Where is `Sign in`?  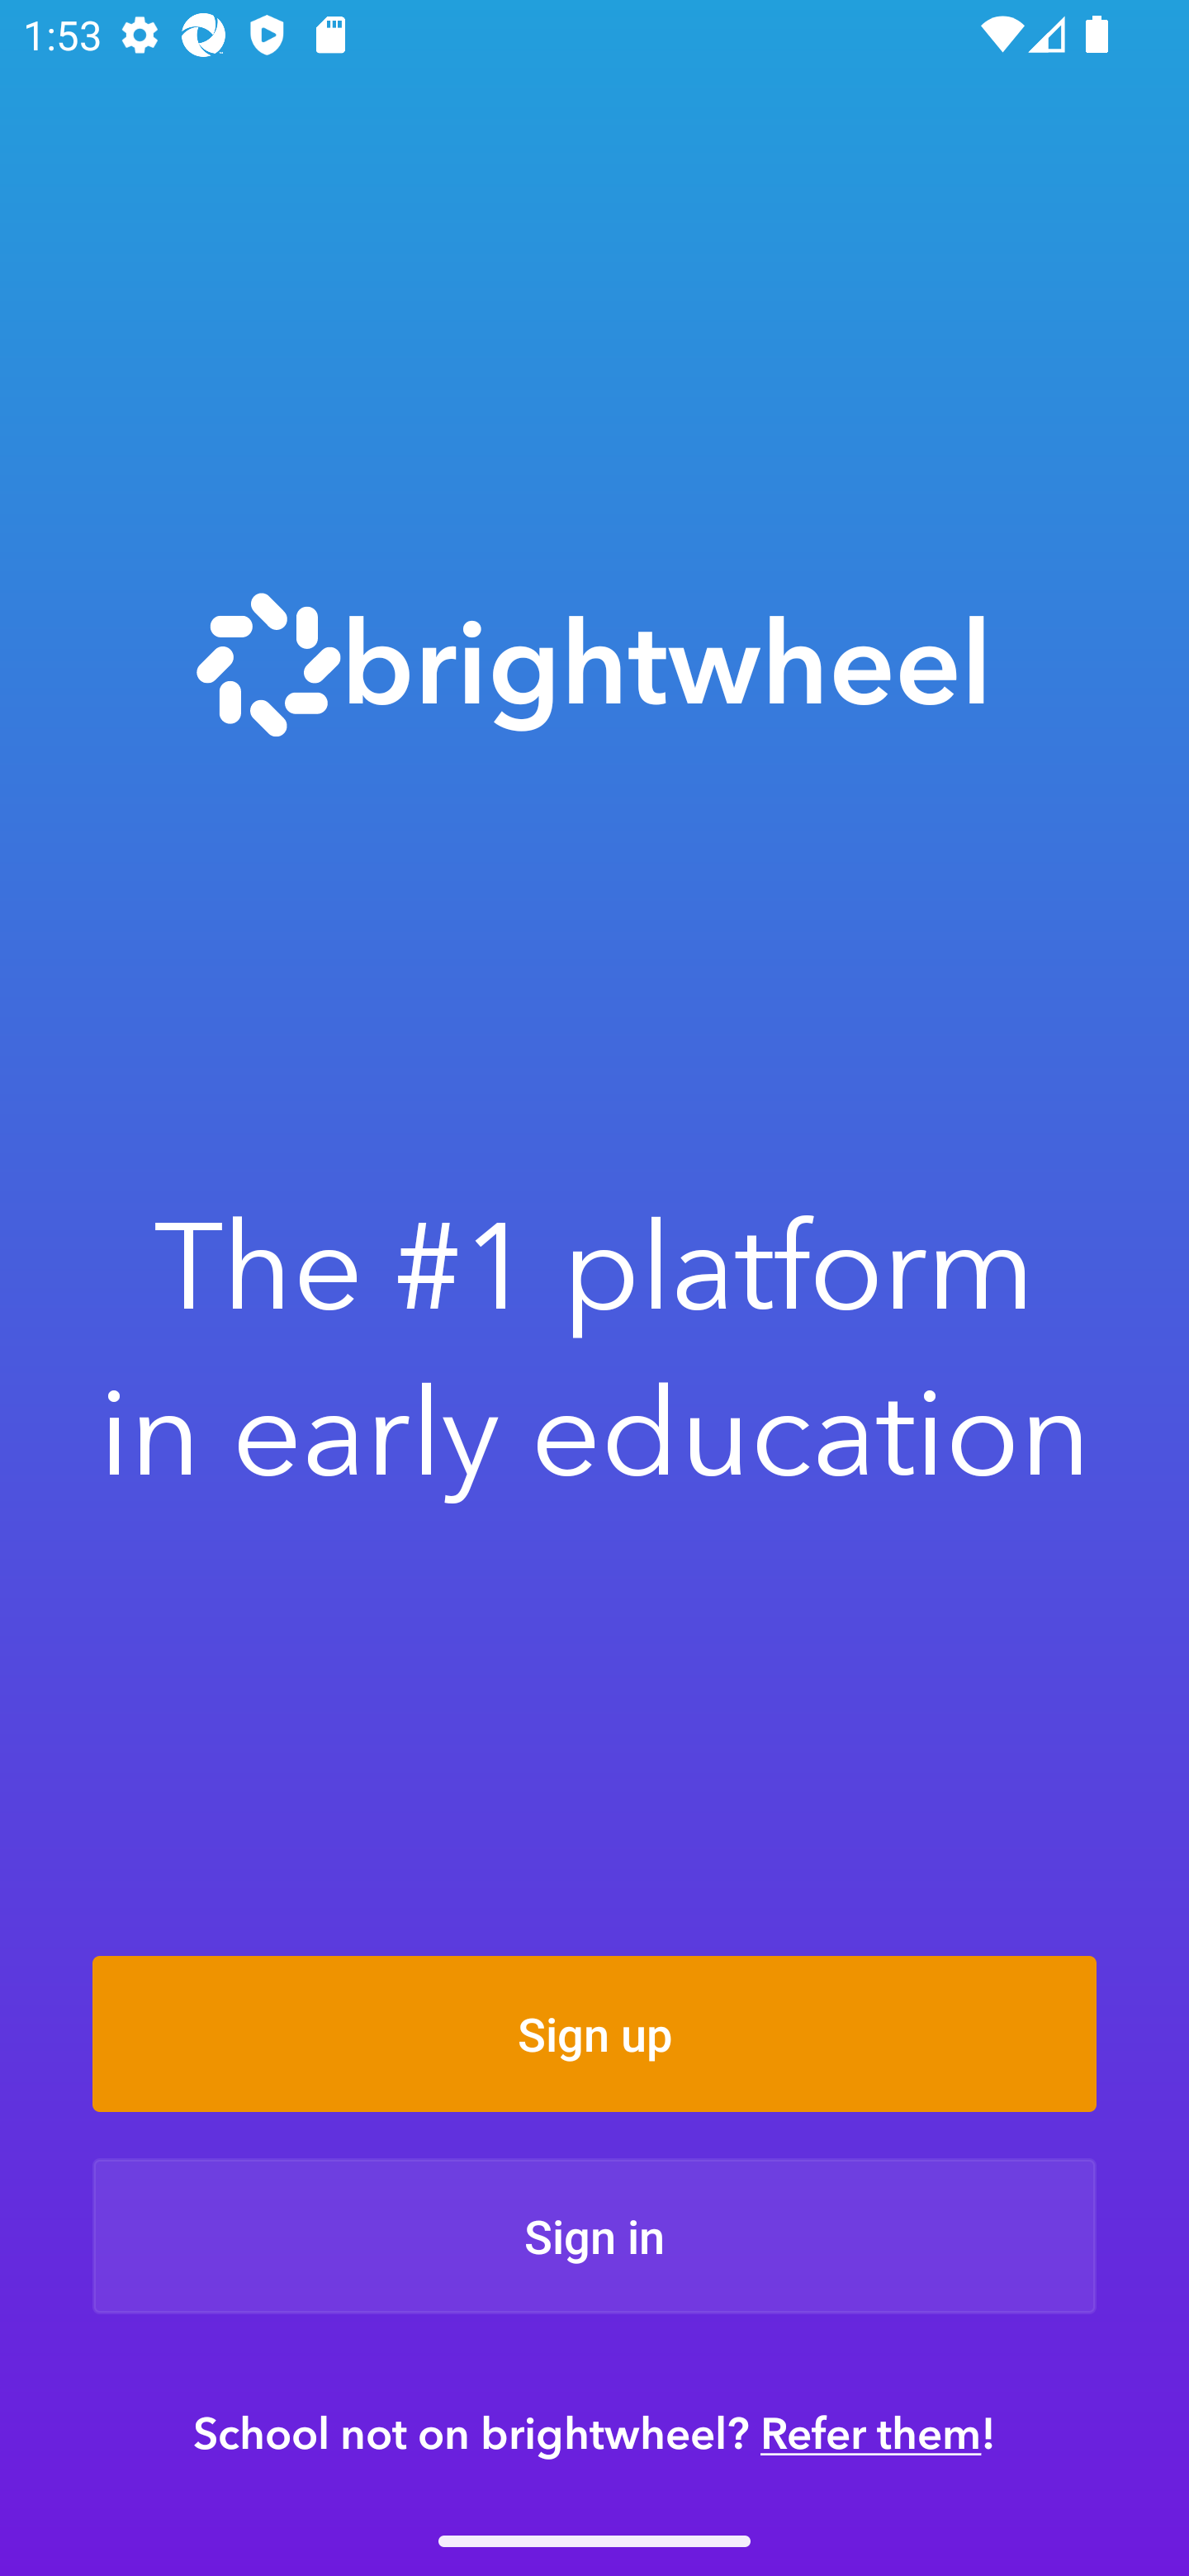
Sign in is located at coordinates (594, 2236).